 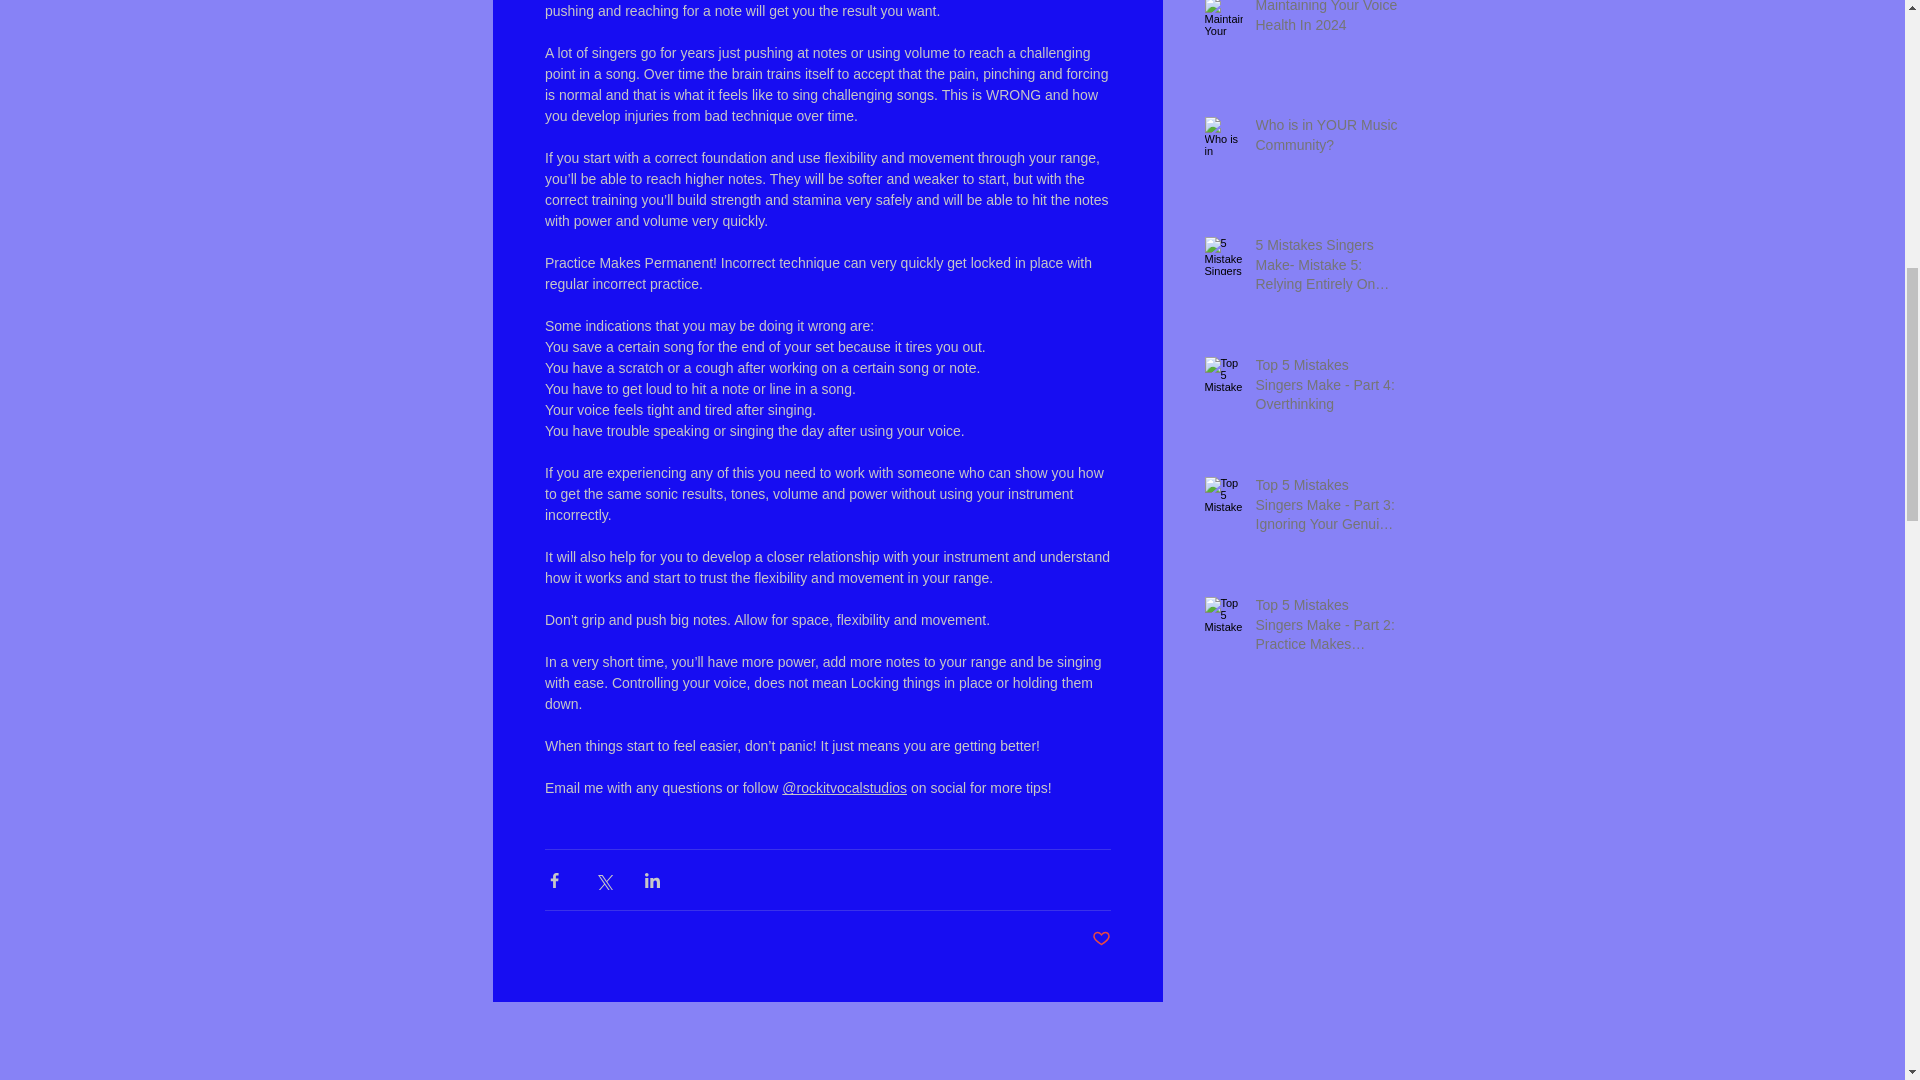 What do you see at coordinates (1102, 939) in the screenshot?
I see `Post not marked as liked` at bounding box center [1102, 939].